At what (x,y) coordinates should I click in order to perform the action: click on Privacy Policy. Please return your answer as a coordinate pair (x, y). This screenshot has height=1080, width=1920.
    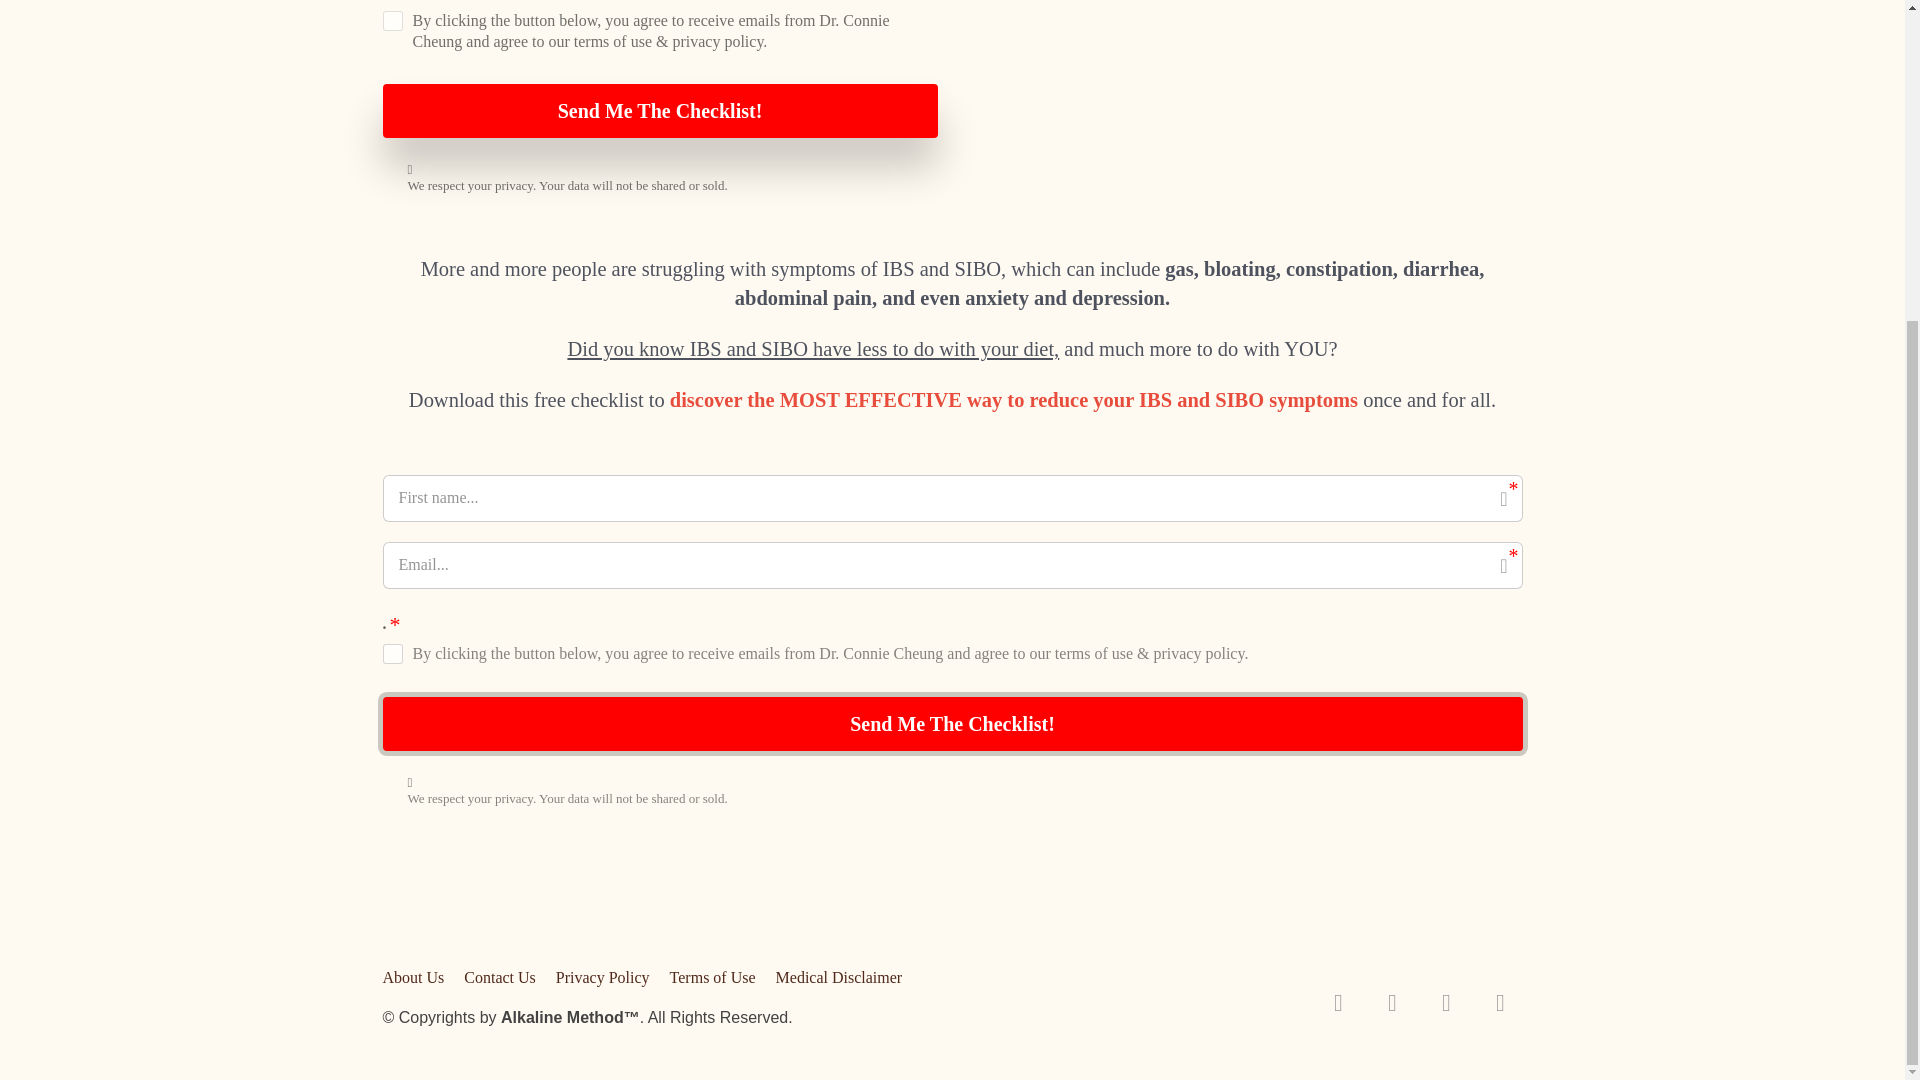
    Looking at the image, I should click on (602, 978).